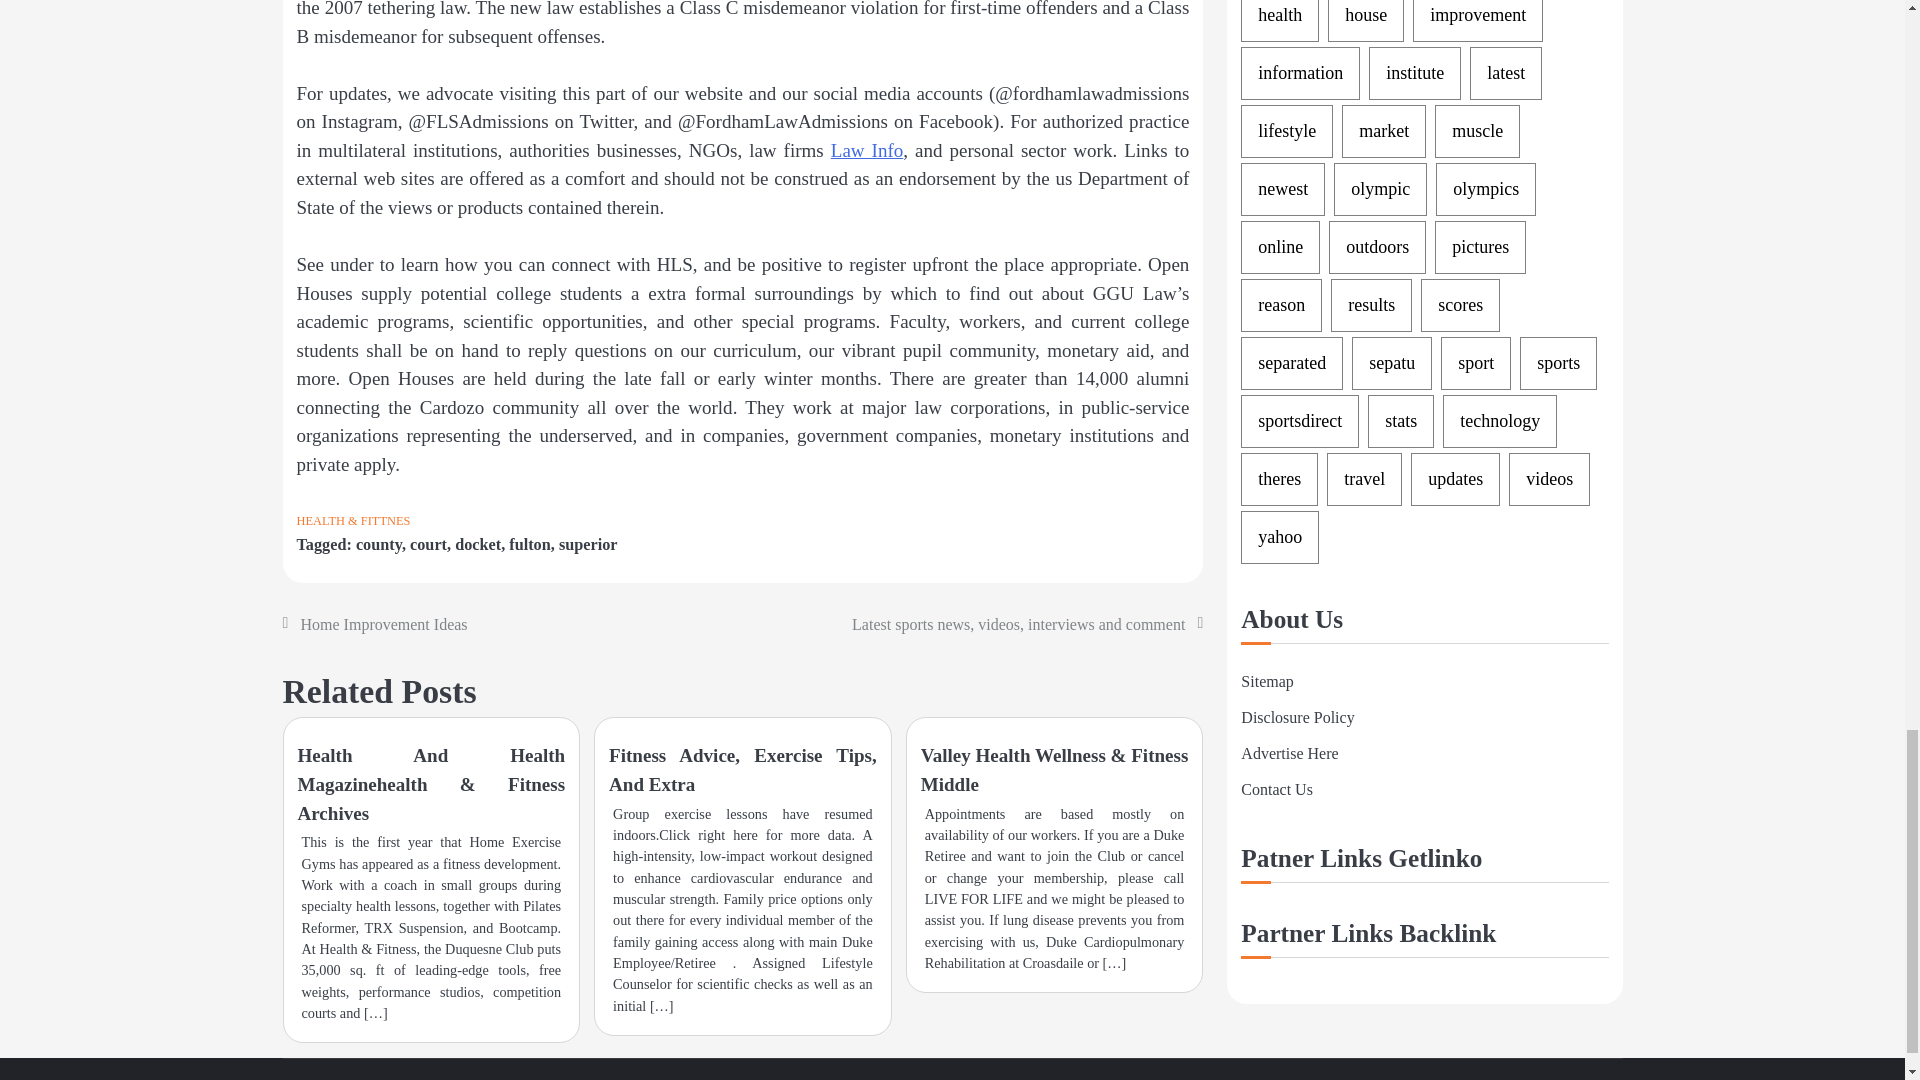  Describe the element at coordinates (530, 544) in the screenshot. I see `fulton` at that location.